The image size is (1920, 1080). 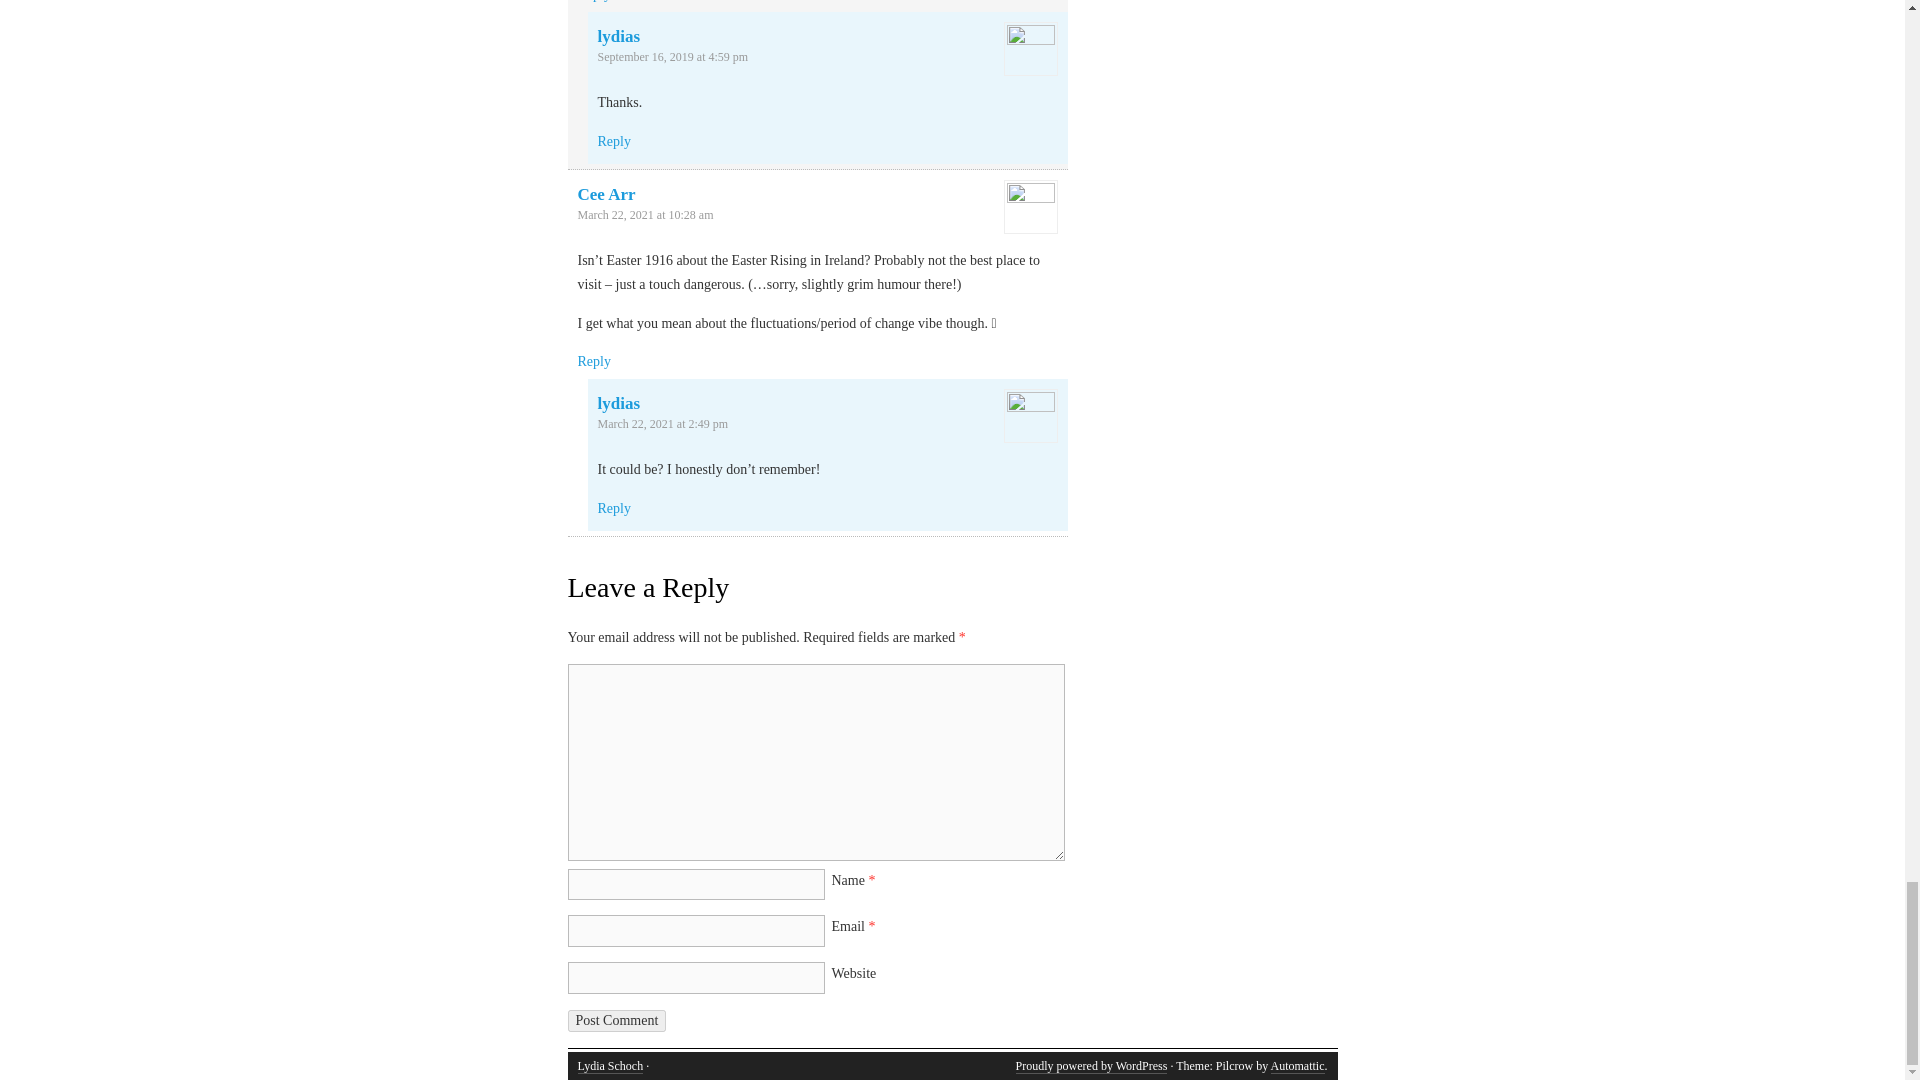 What do you see at coordinates (1091, 1066) in the screenshot?
I see `A Semantic Personal Publishing Platform` at bounding box center [1091, 1066].